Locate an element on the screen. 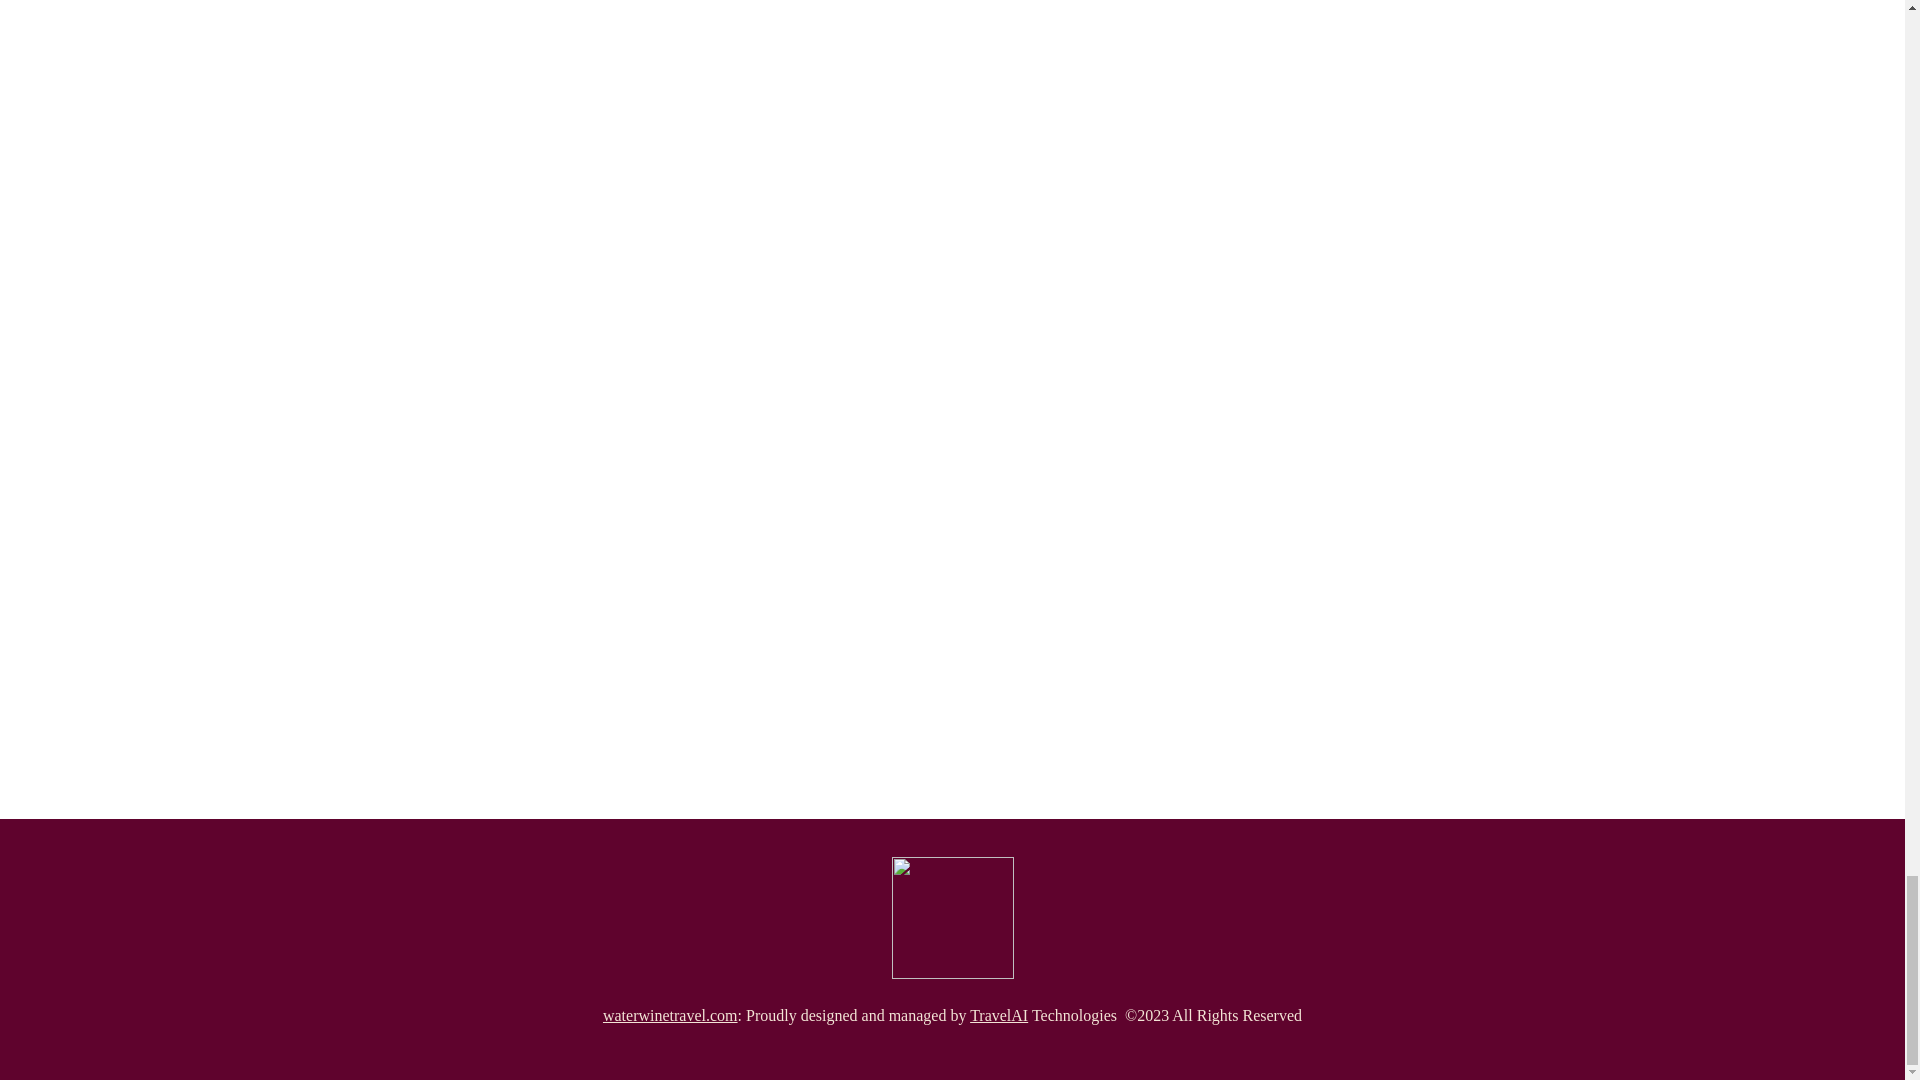 Image resolution: width=1920 pixels, height=1080 pixels. TravelAI is located at coordinates (998, 1014).